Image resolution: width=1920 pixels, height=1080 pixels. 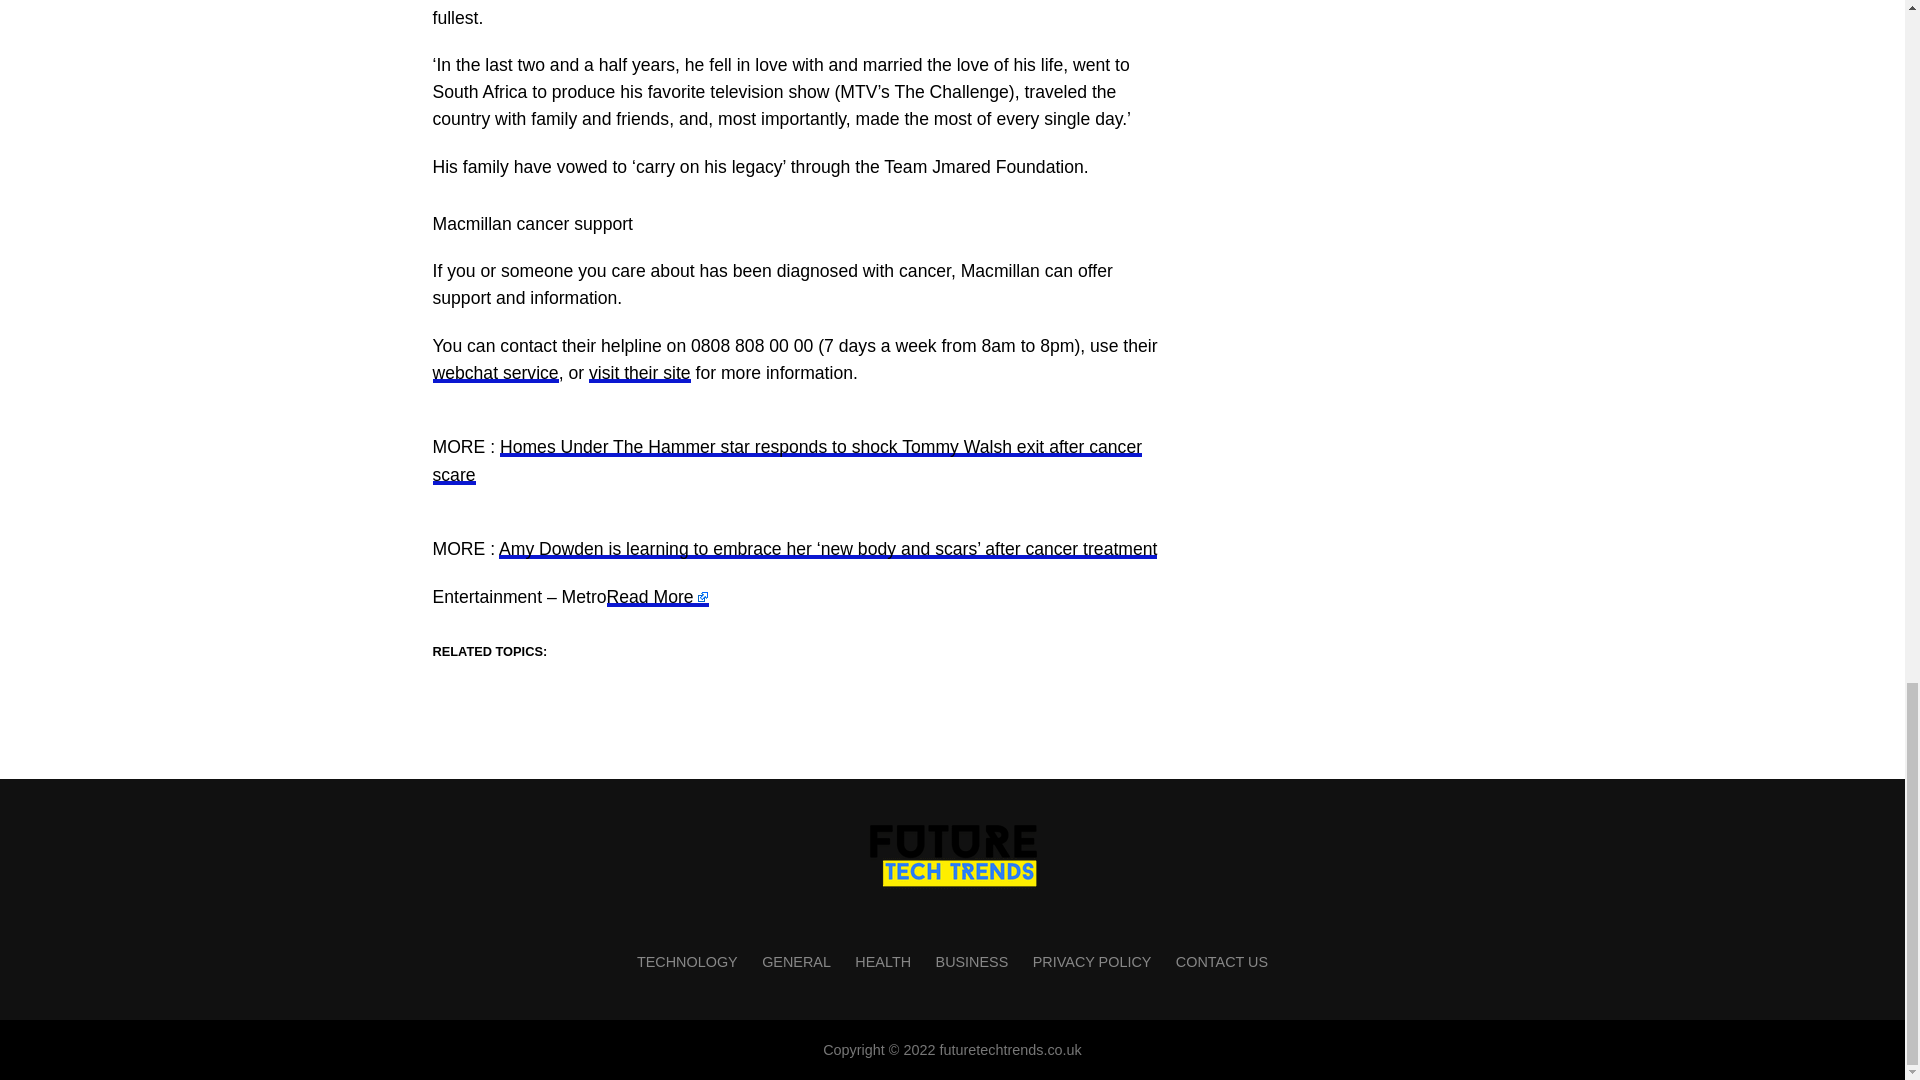 What do you see at coordinates (495, 372) in the screenshot?
I see `webchat service` at bounding box center [495, 372].